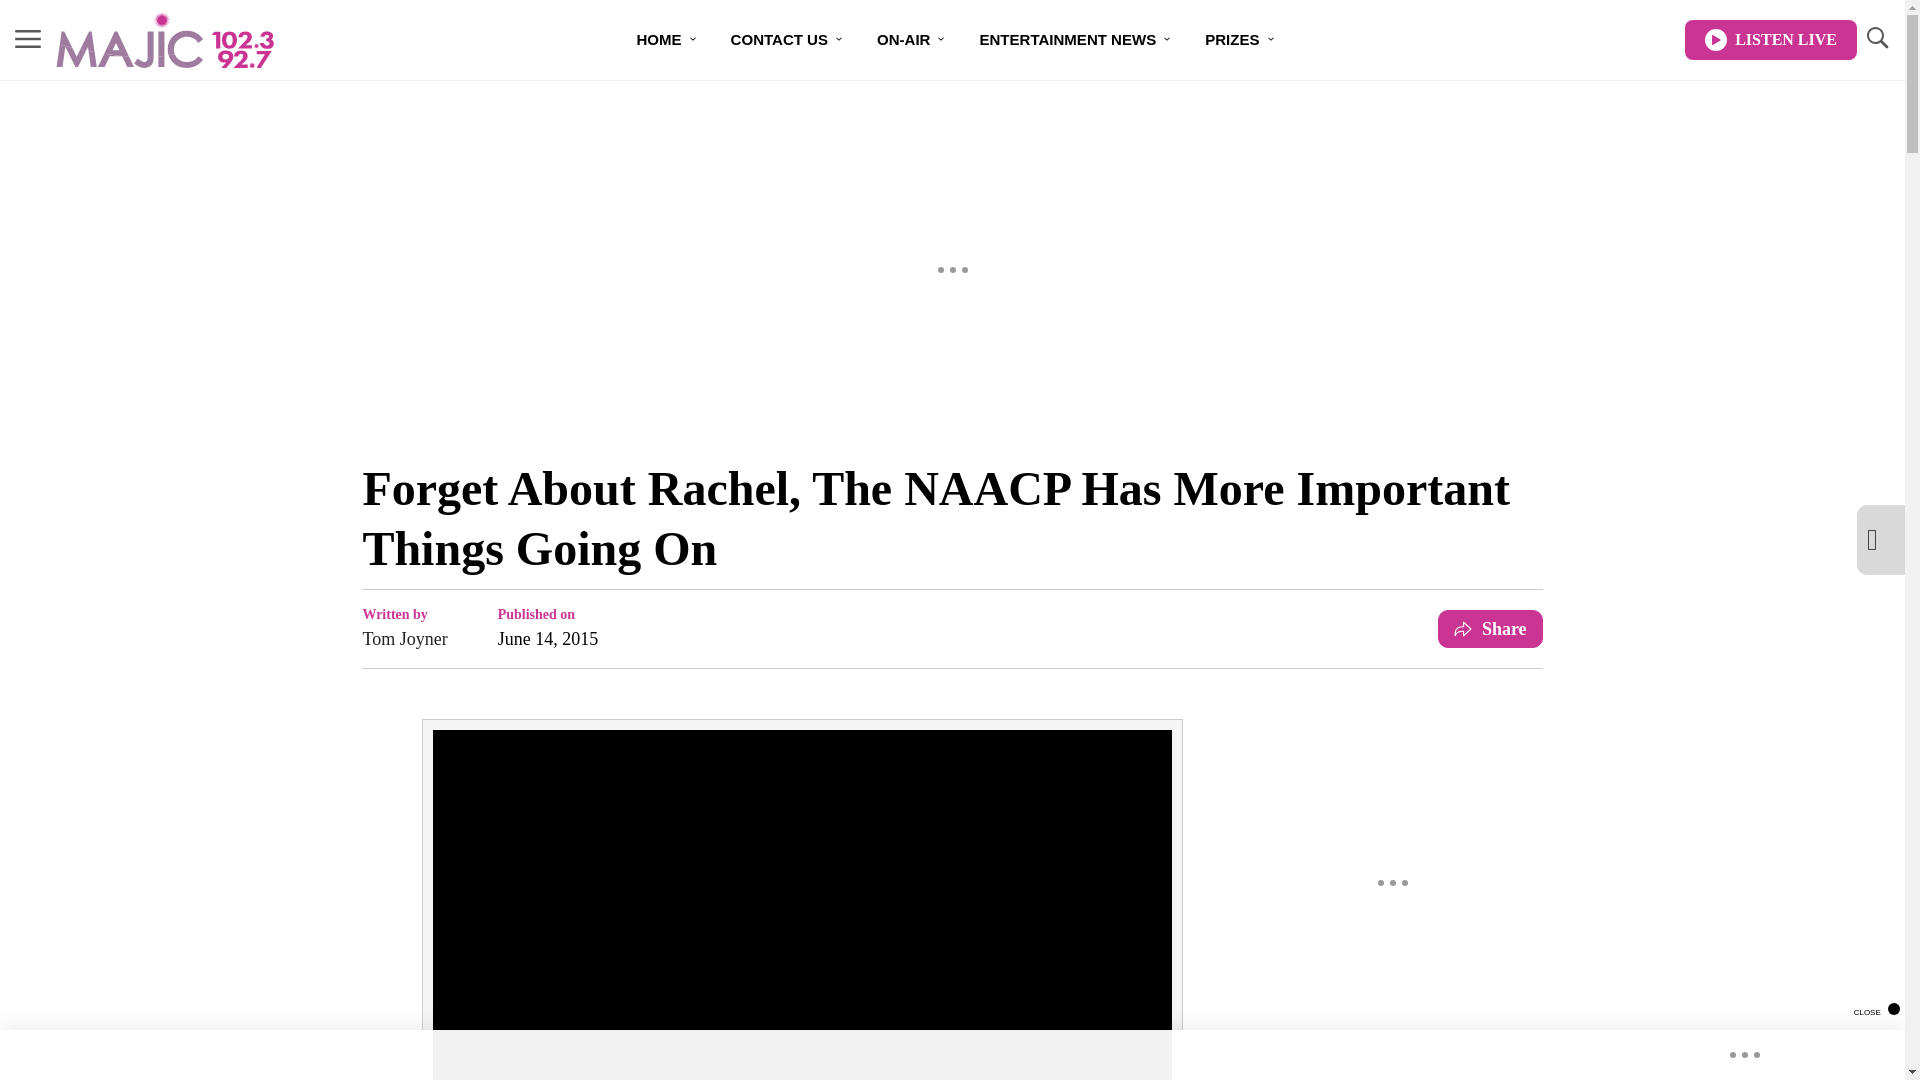  Describe the element at coordinates (1876, 40) in the screenshot. I see `TOGGLE SEARCH` at that location.